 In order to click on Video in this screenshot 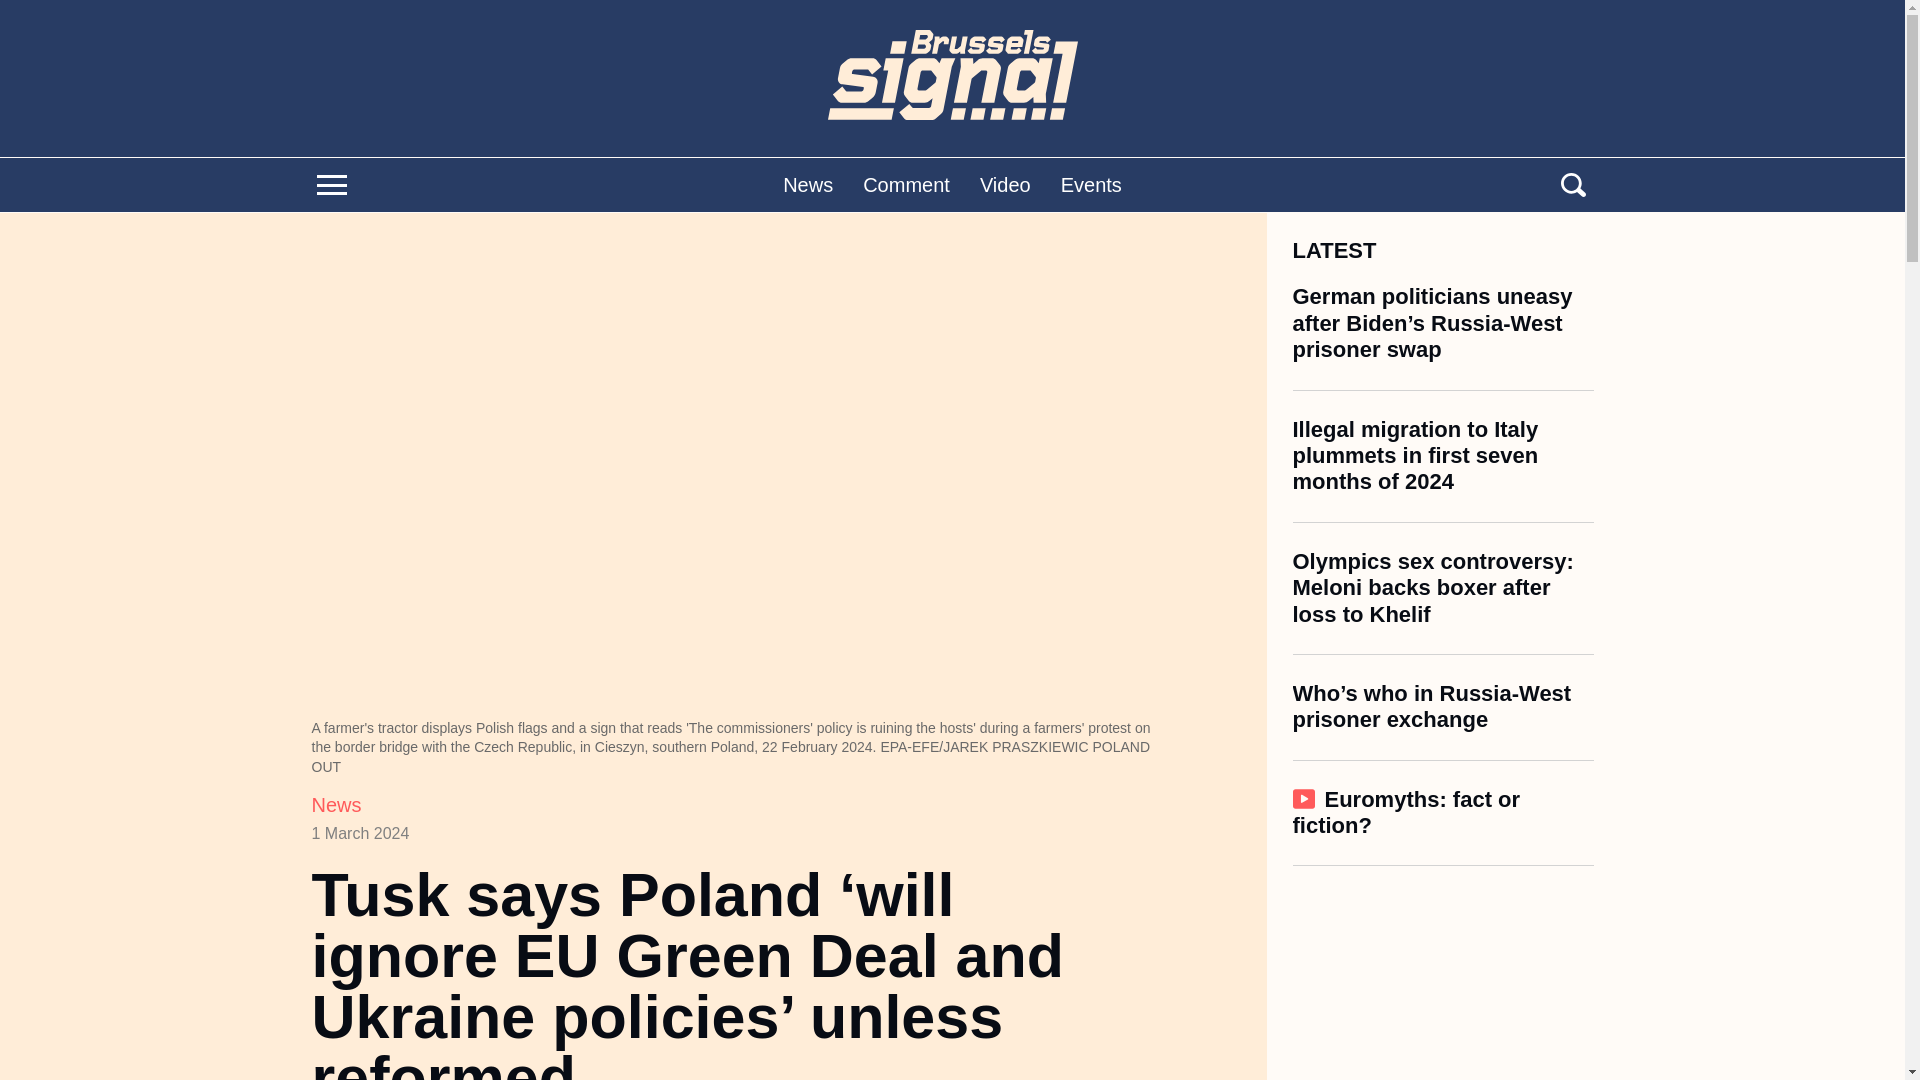, I will do `click(1005, 184)`.